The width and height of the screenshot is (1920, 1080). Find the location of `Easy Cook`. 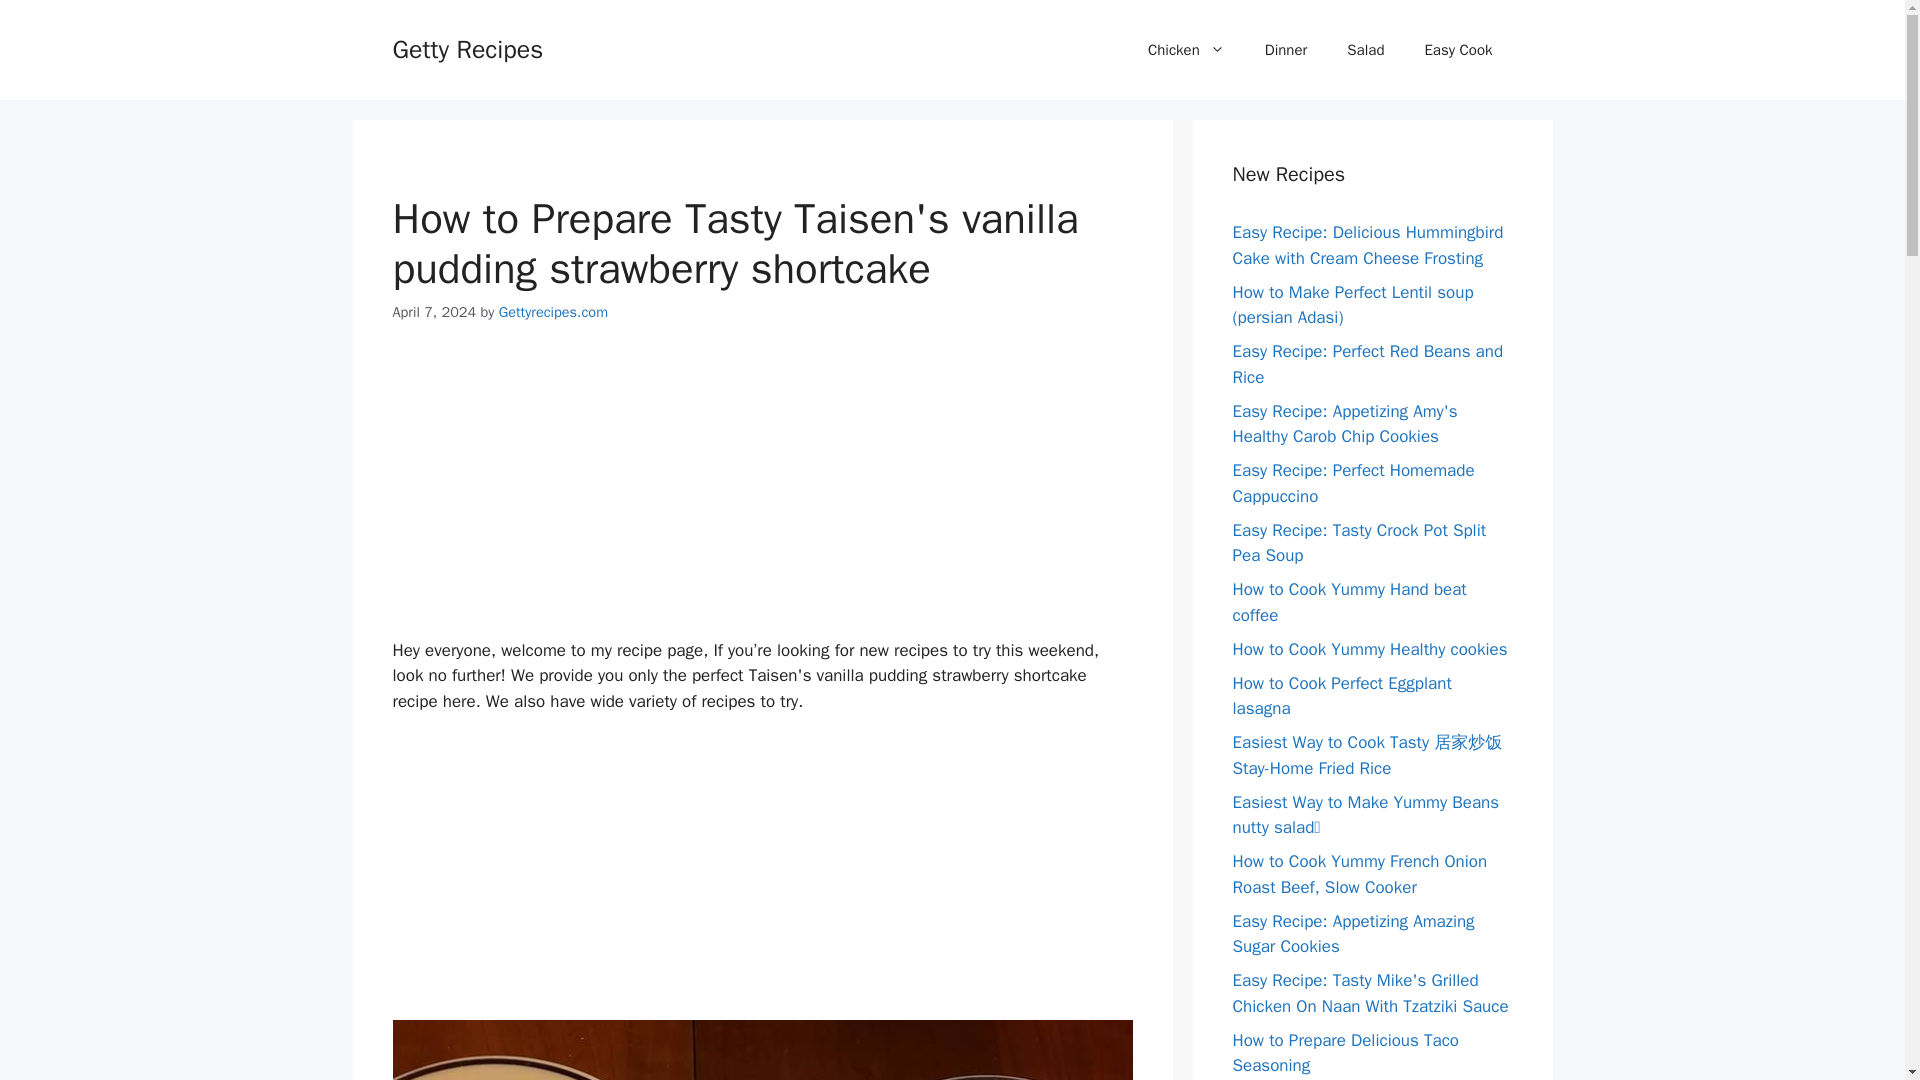

Easy Cook is located at coordinates (1458, 50).